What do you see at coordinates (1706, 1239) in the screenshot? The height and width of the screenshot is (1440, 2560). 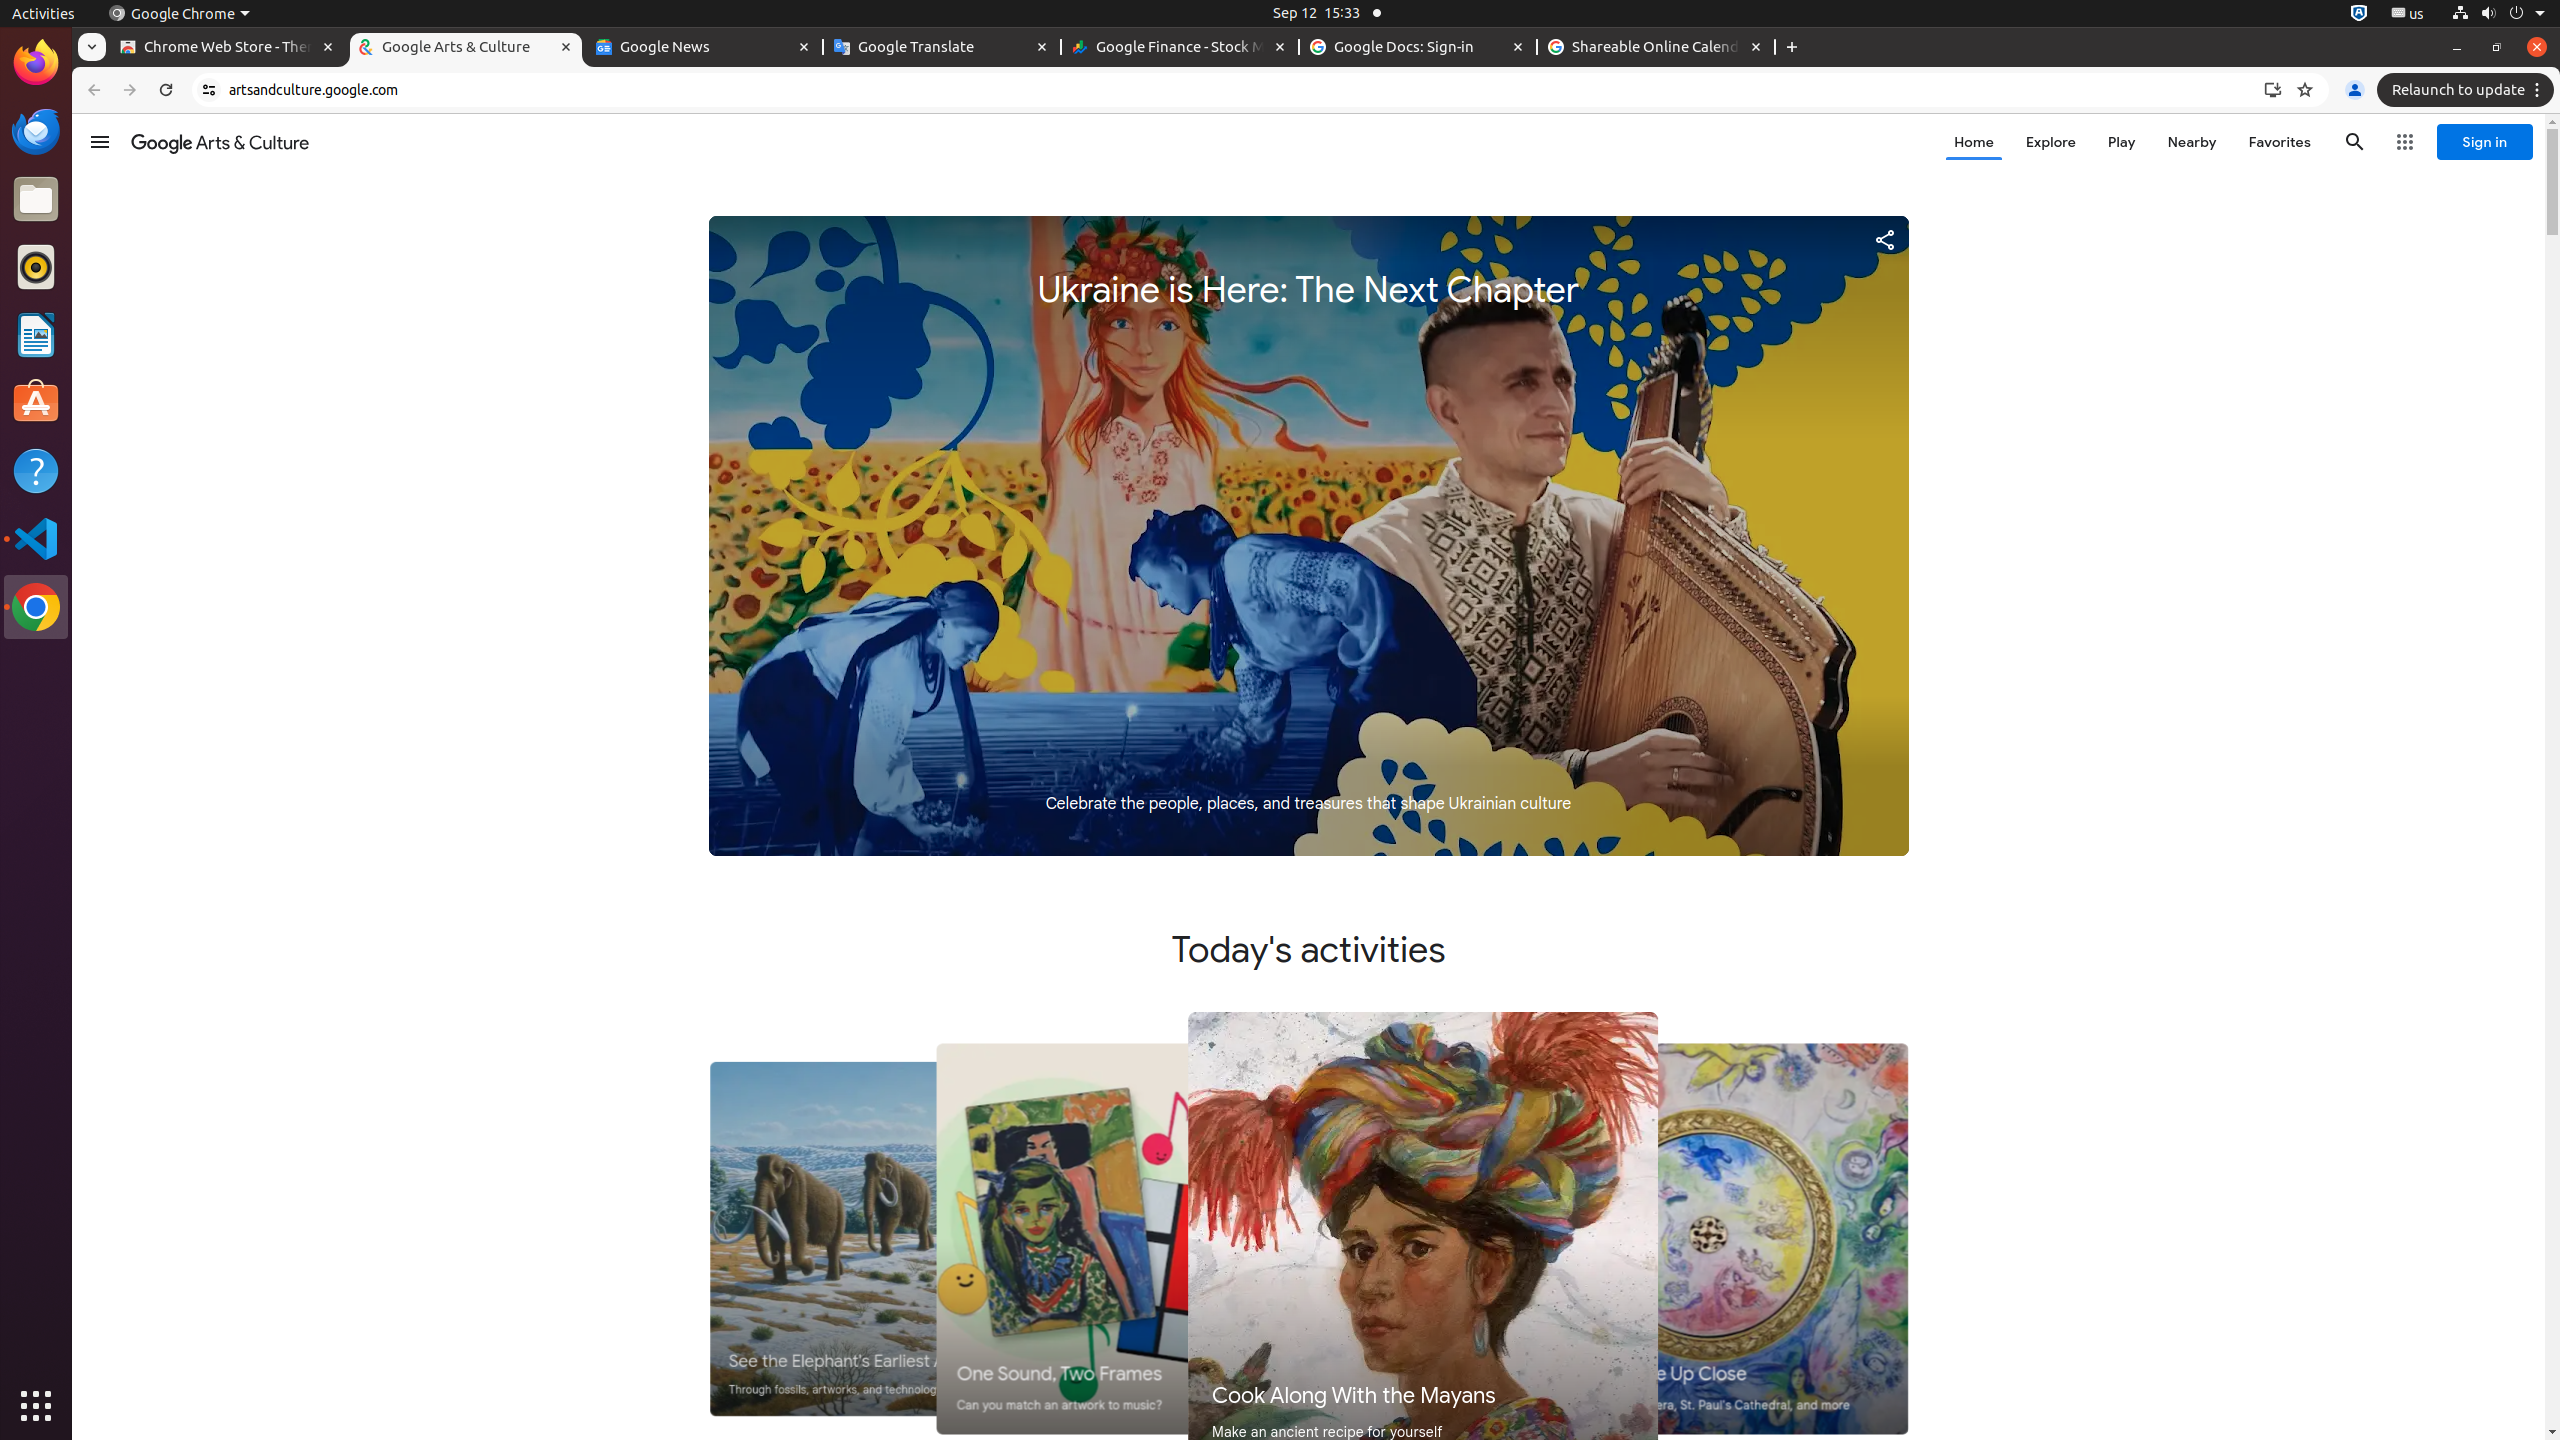 I see `9 Ceilings To See Up Close Look up in the Paris Opera, St. Paul's Cathedral, and more` at bounding box center [1706, 1239].